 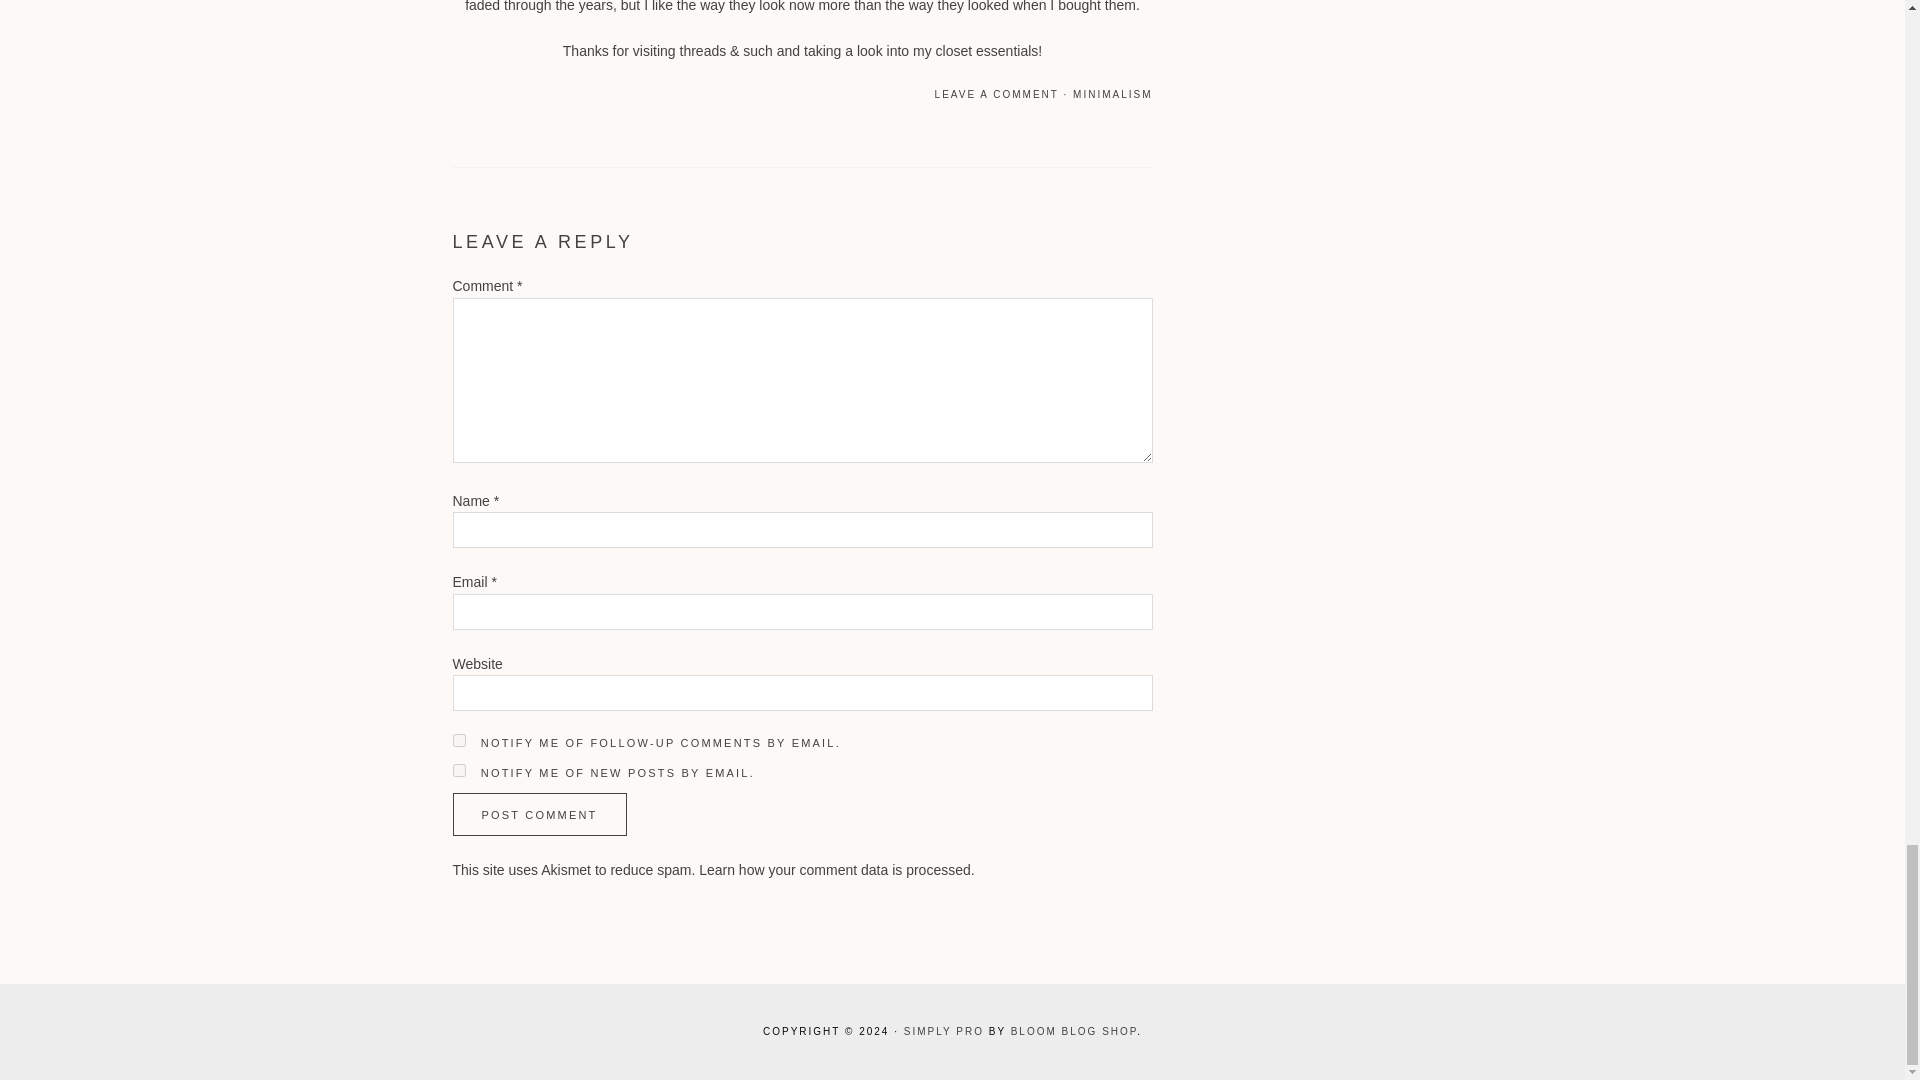 What do you see at coordinates (1112, 94) in the screenshot?
I see `MINIMALISM` at bounding box center [1112, 94].